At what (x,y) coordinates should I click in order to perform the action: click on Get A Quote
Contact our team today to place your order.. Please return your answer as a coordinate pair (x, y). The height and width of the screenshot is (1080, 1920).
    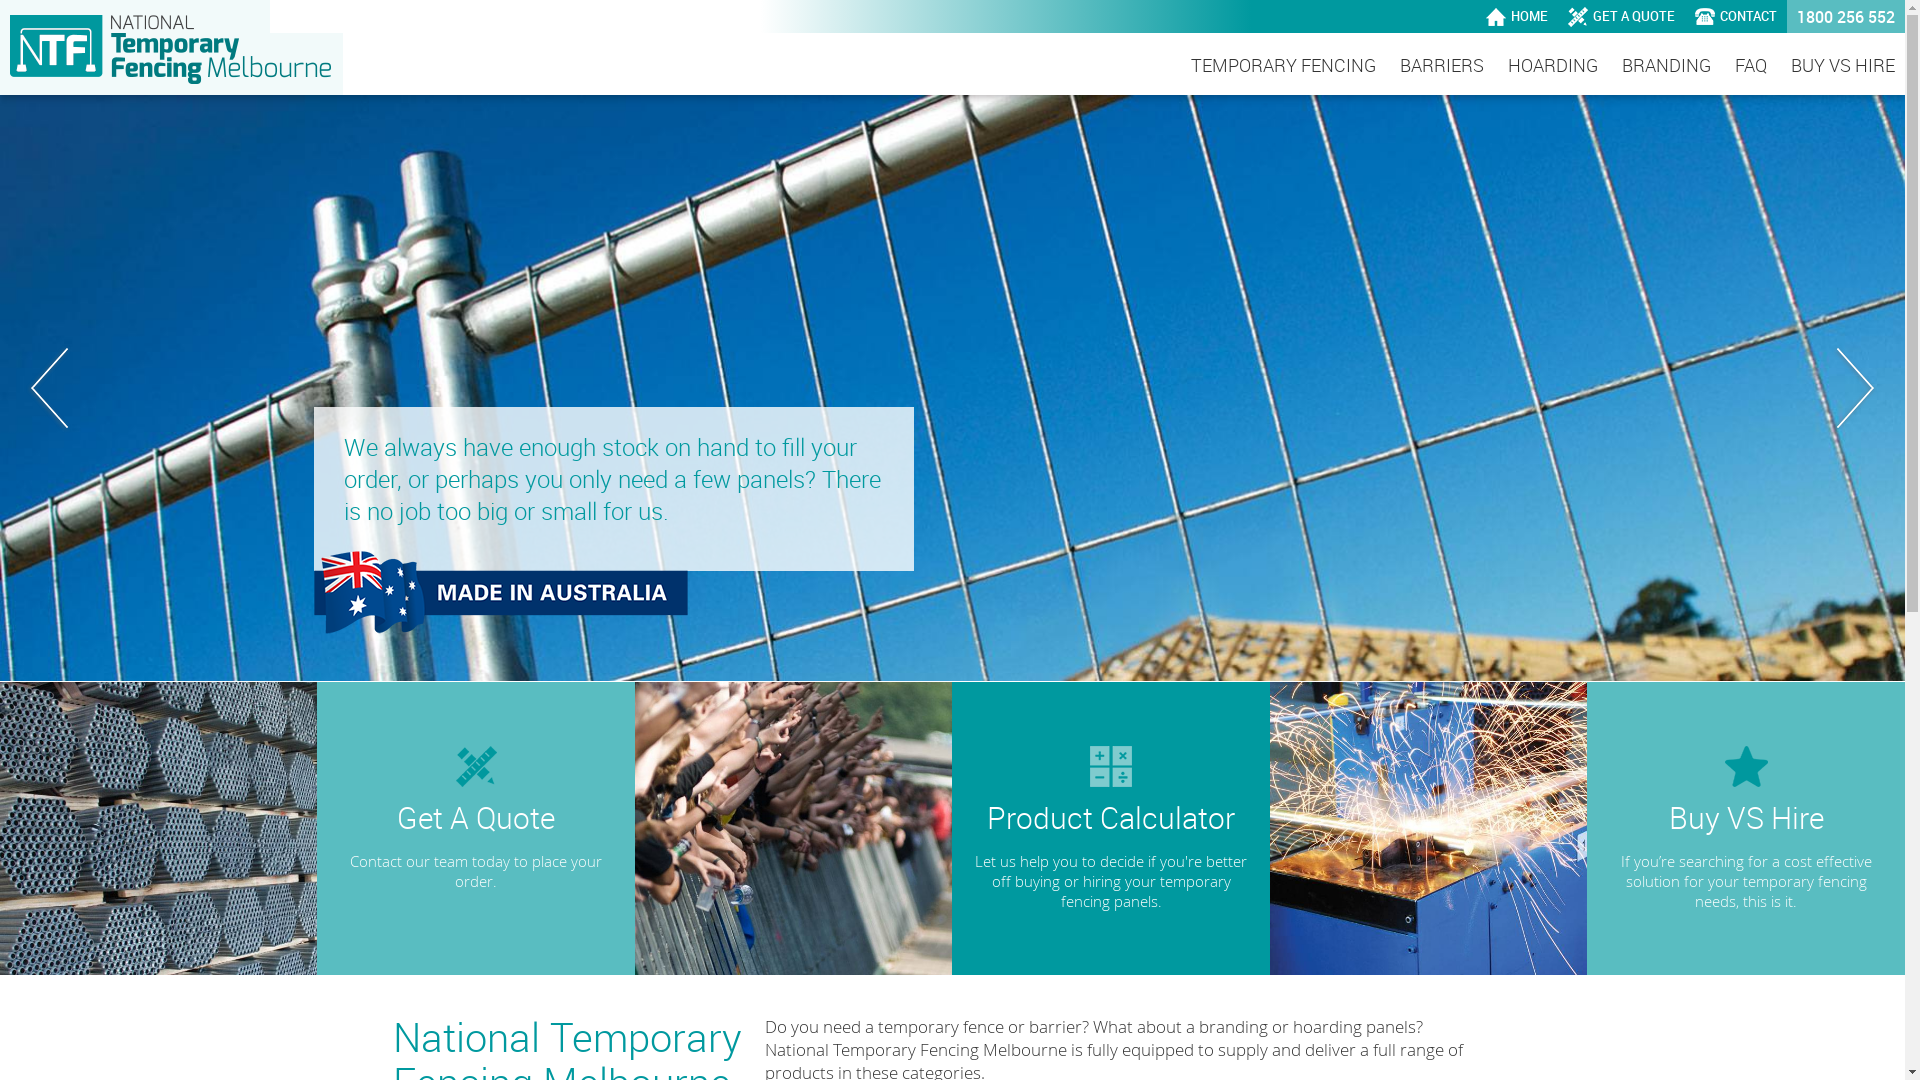
    Looking at the image, I should click on (318, 828).